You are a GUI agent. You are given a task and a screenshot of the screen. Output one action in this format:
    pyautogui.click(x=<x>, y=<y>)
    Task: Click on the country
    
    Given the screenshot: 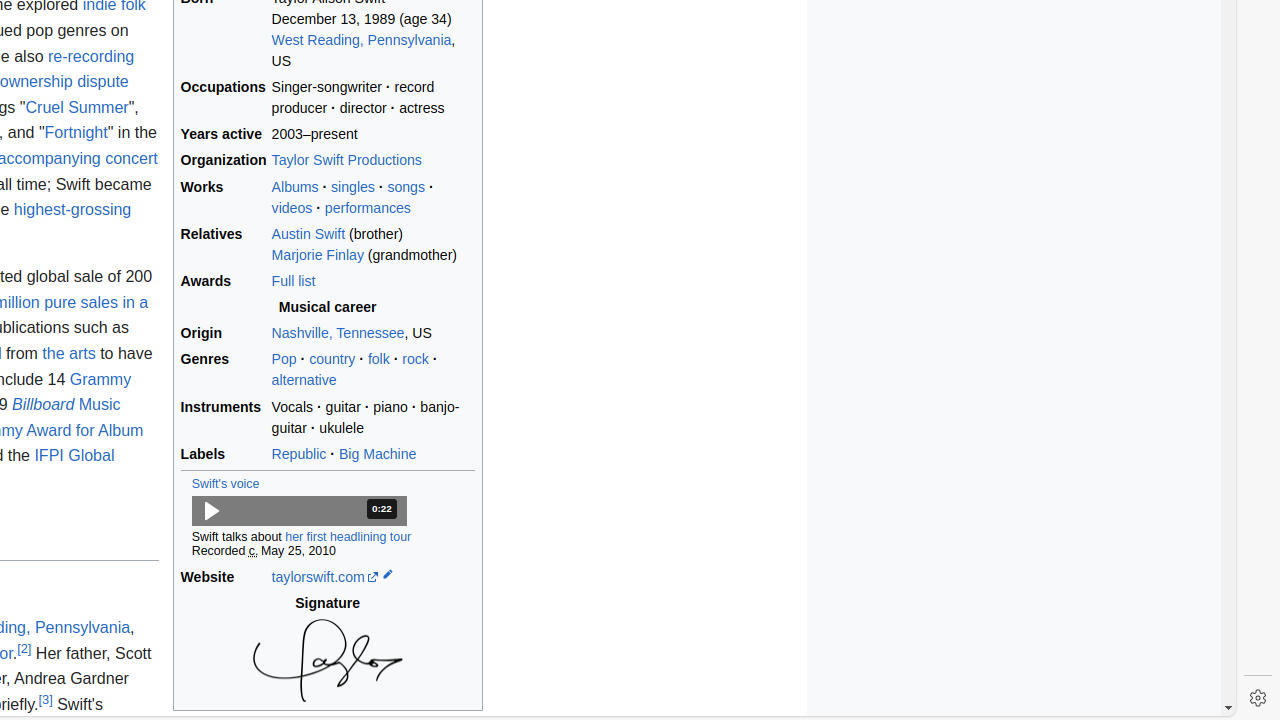 What is the action you would take?
    pyautogui.click(x=332, y=360)
    